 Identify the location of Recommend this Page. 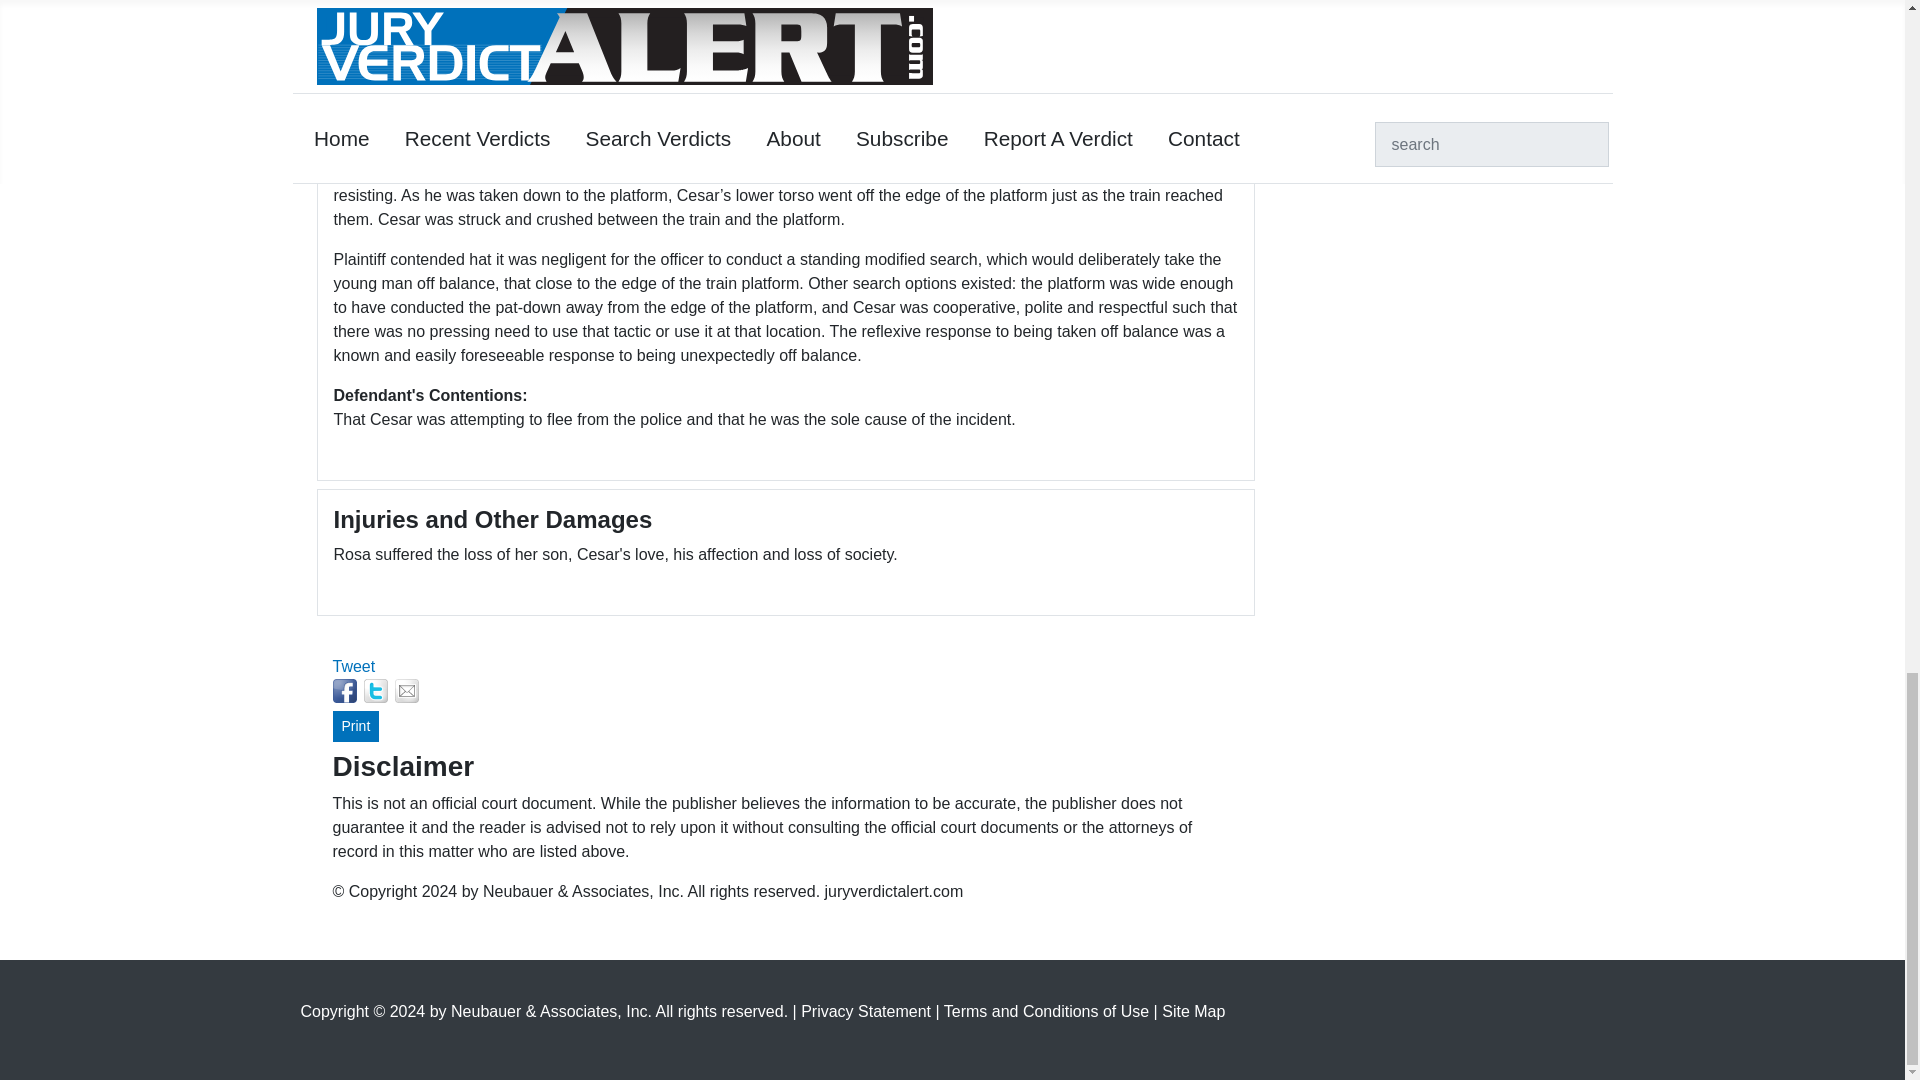
(406, 691).